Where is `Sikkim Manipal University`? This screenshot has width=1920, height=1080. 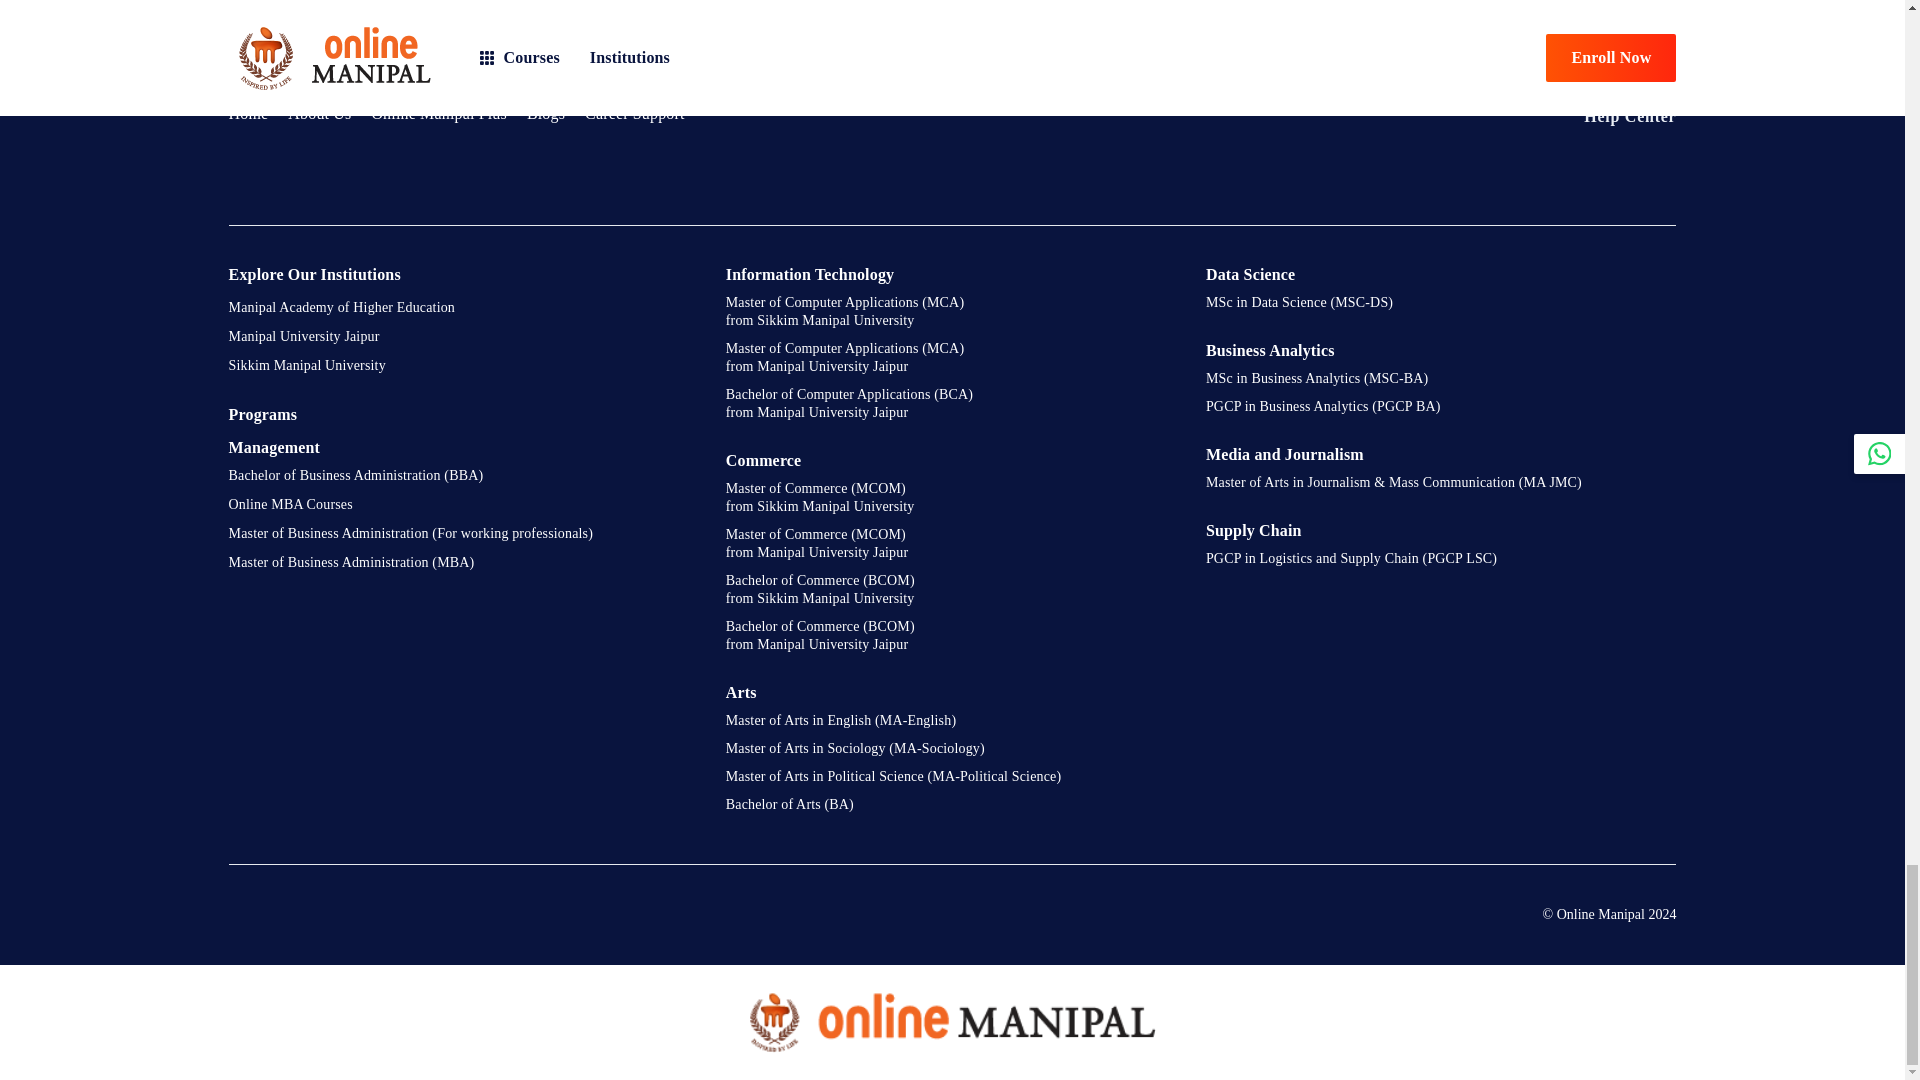 Sikkim Manipal University is located at coordinates (462, 371).